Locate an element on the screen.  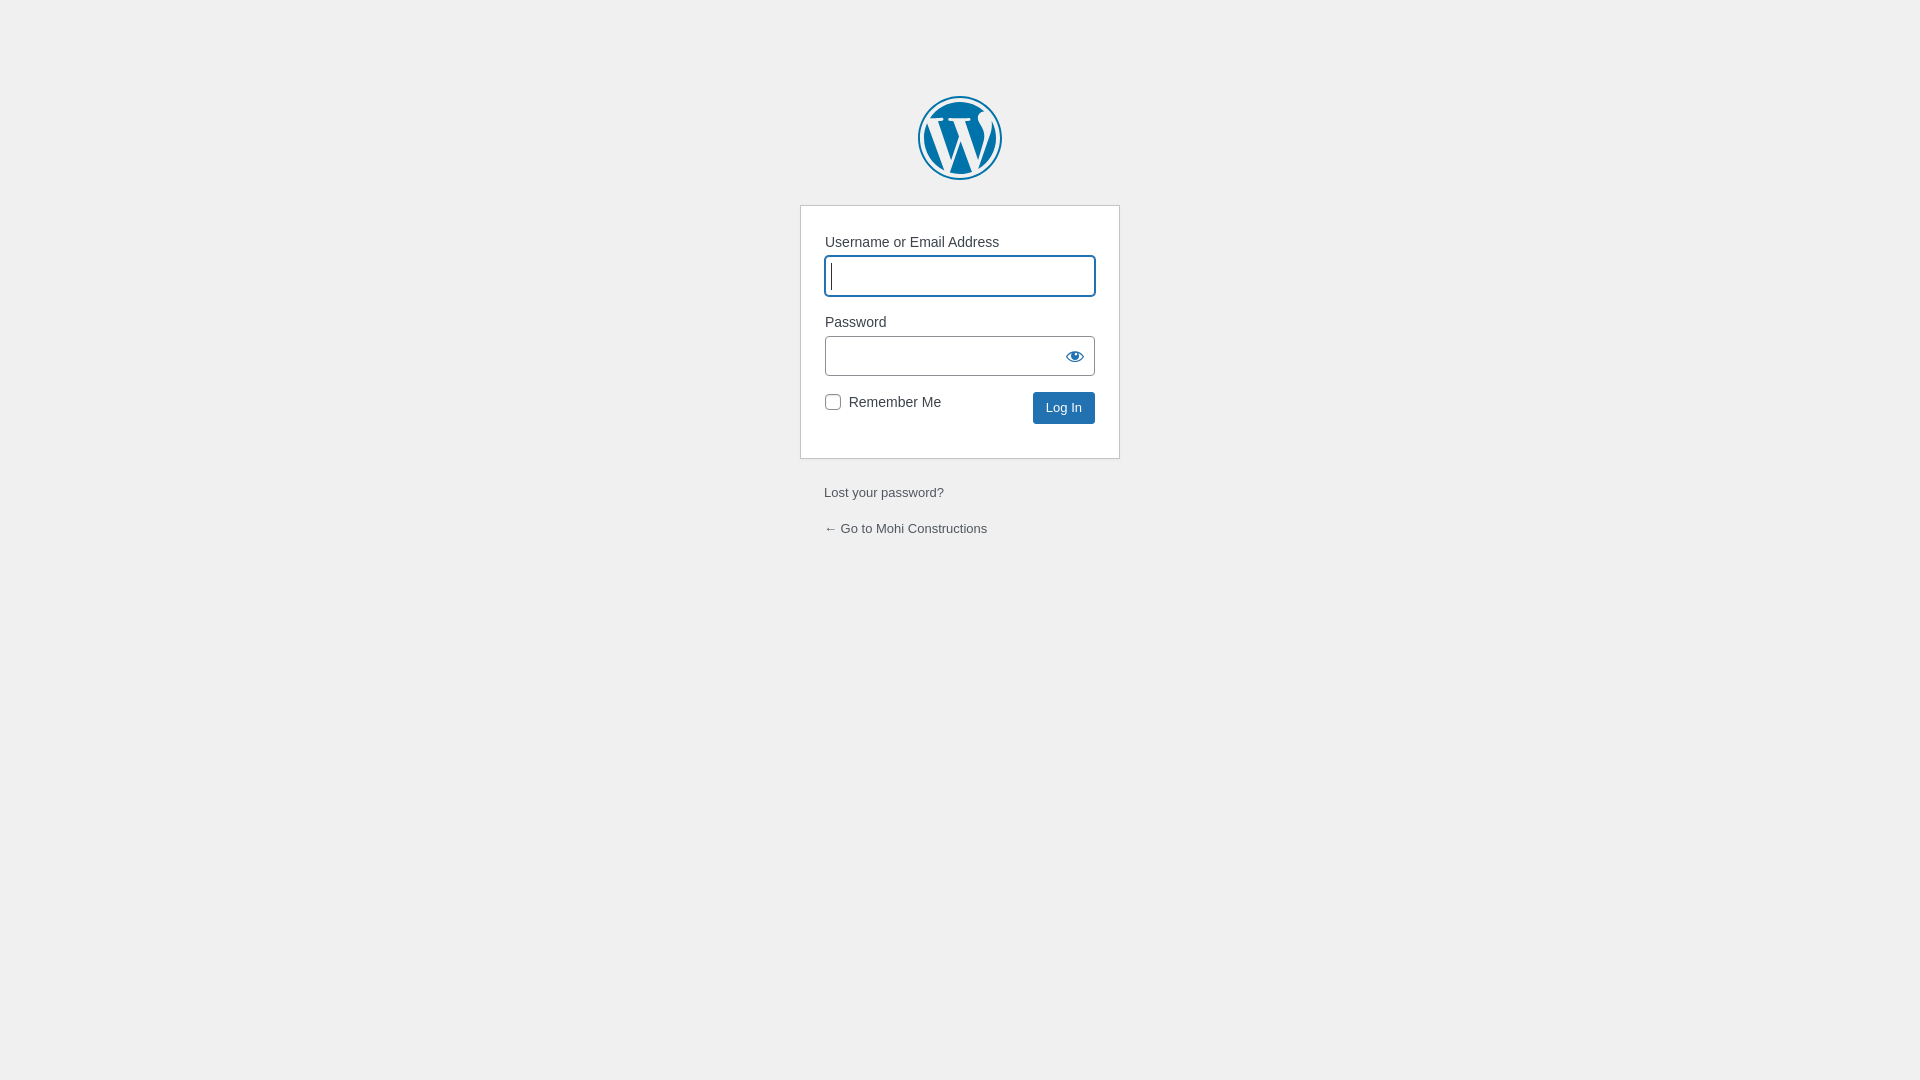
Powered by WordPress is located at coordinates (960, 138).